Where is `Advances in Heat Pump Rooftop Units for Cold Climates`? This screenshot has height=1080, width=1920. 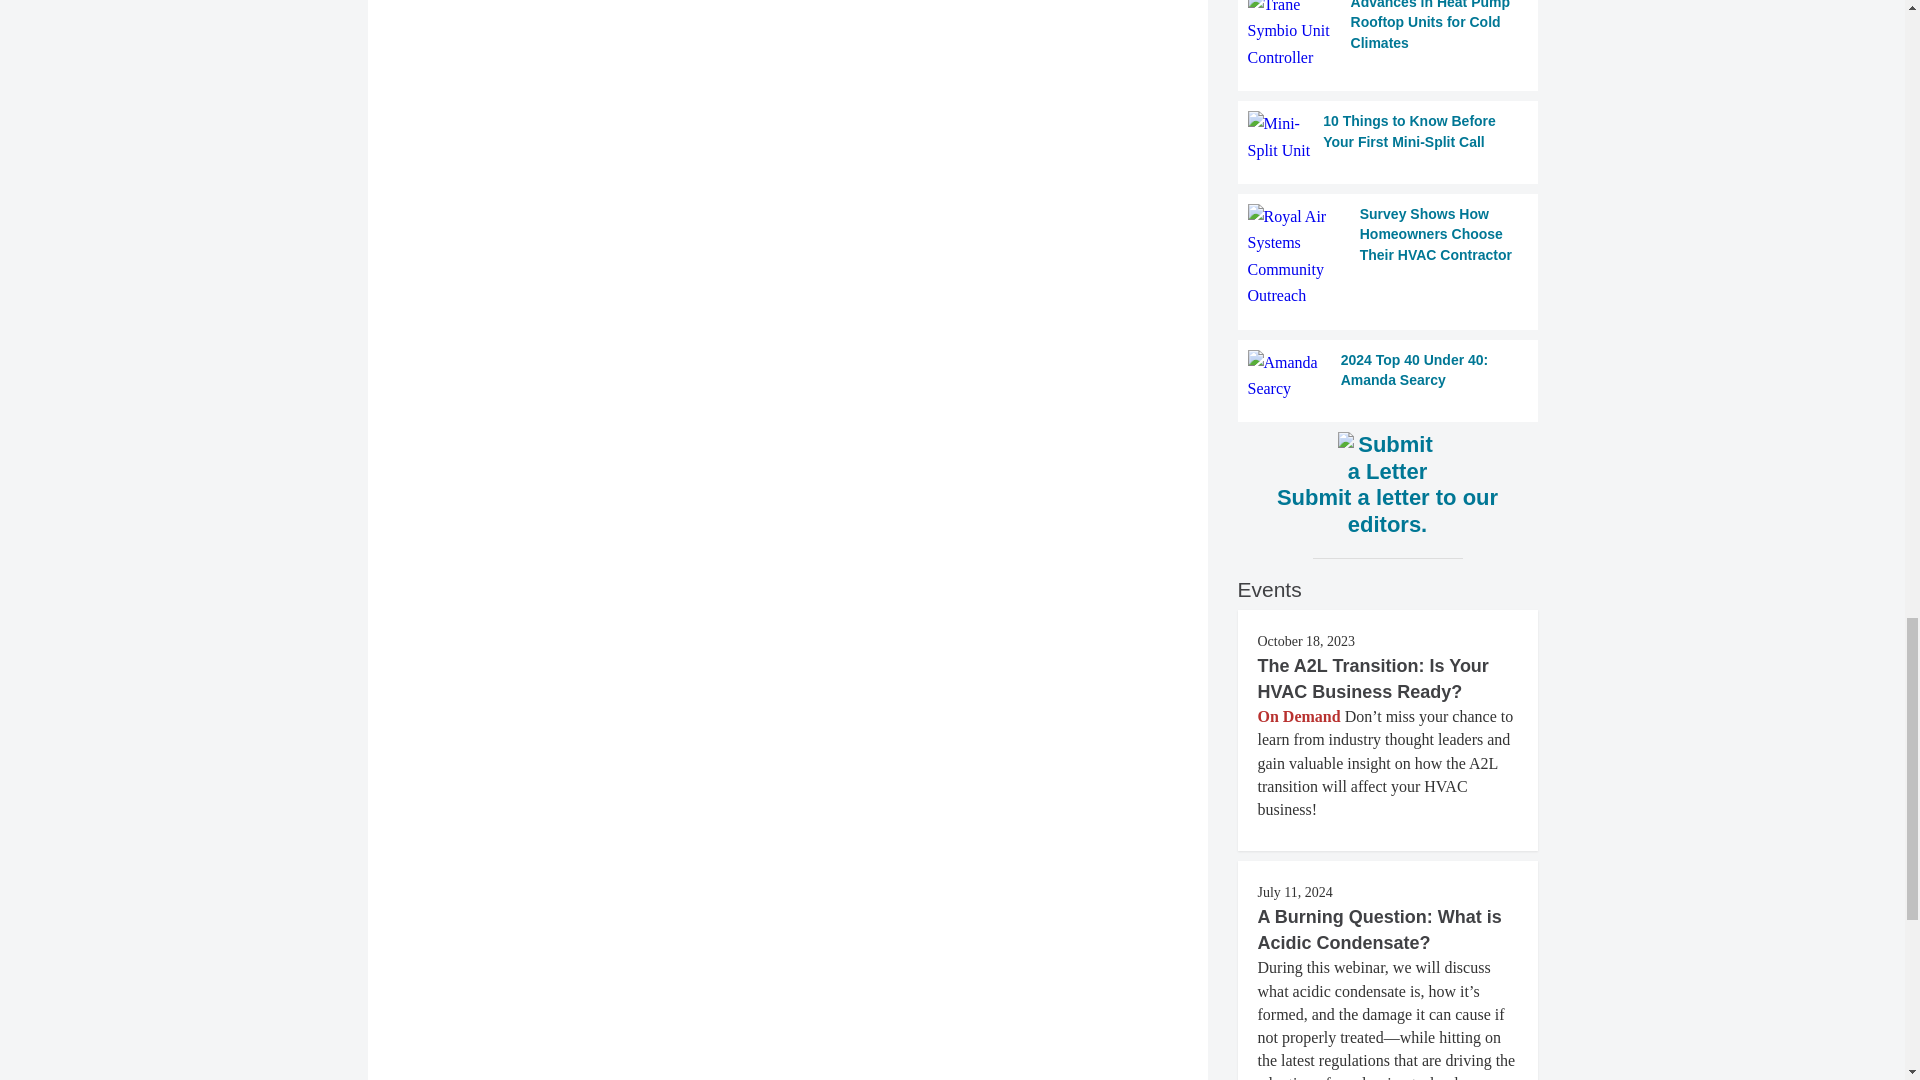 Advances in Heat Pump Rooftop Units for Cold Climates is located at coordinates (1388, 36).